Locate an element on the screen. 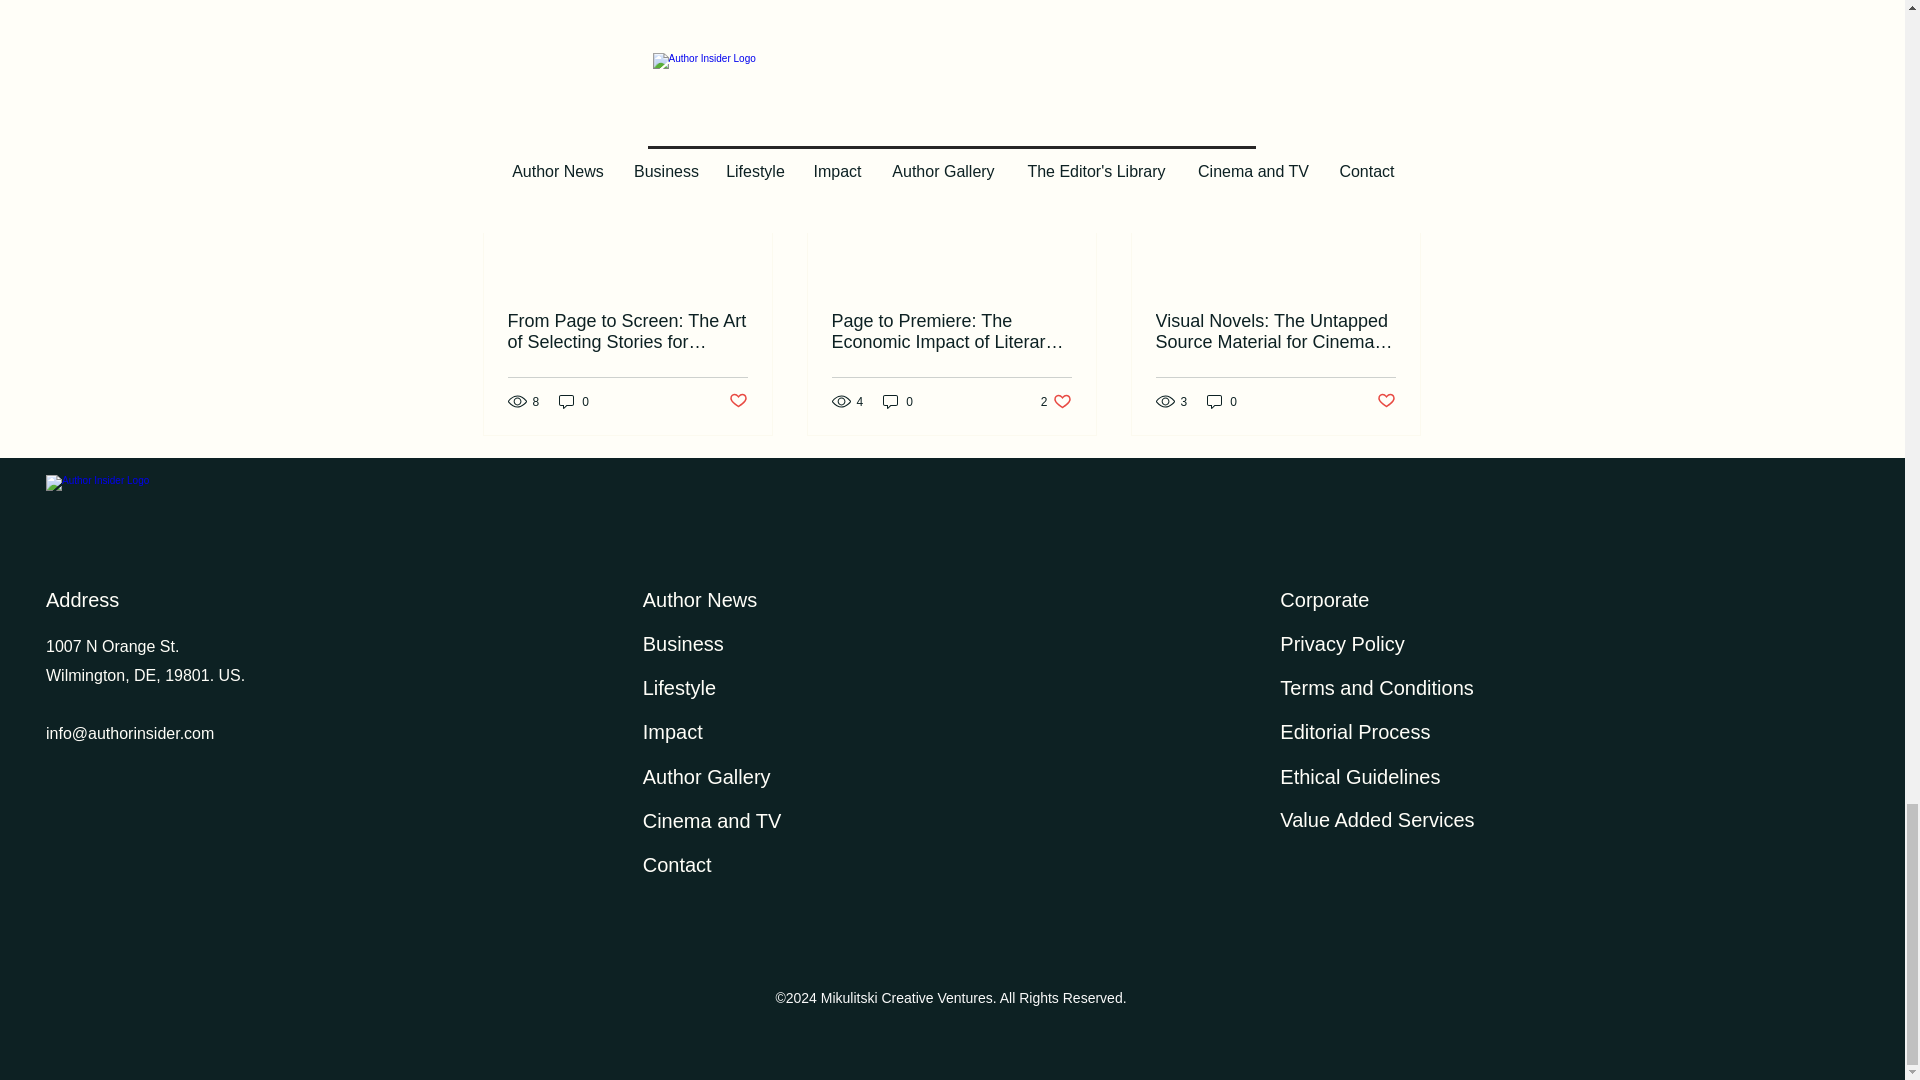  Post not marked as liked is located at coordinates (1400, 88).